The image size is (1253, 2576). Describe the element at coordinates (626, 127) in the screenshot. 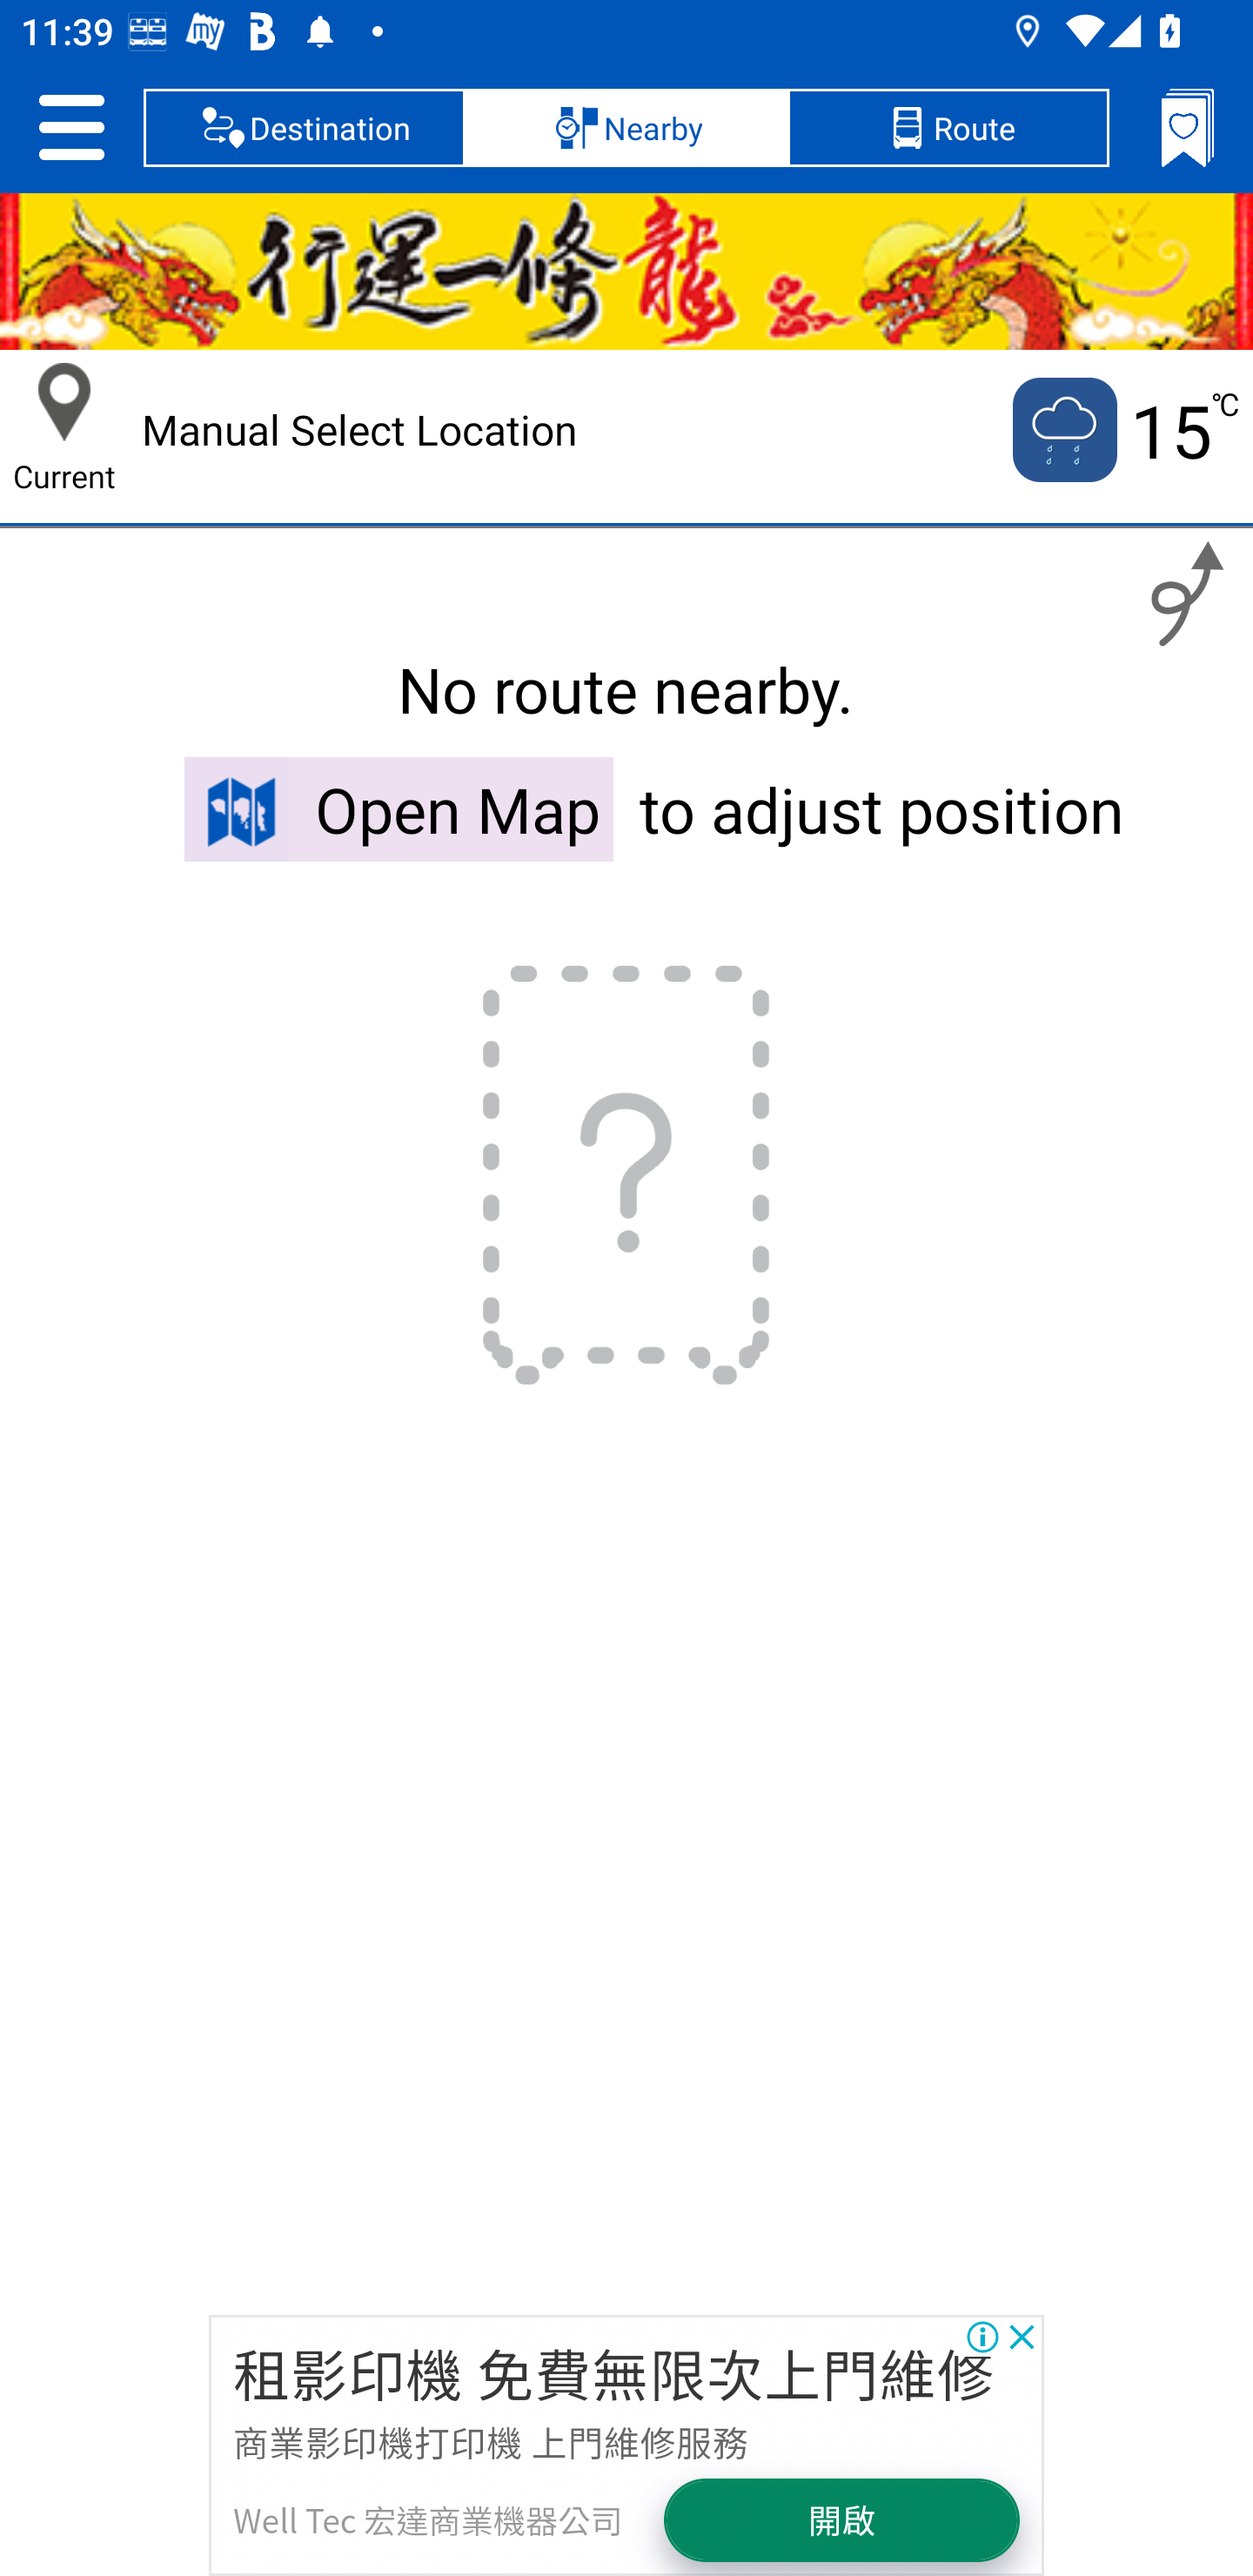

I see `Nearby, selected` at that location.